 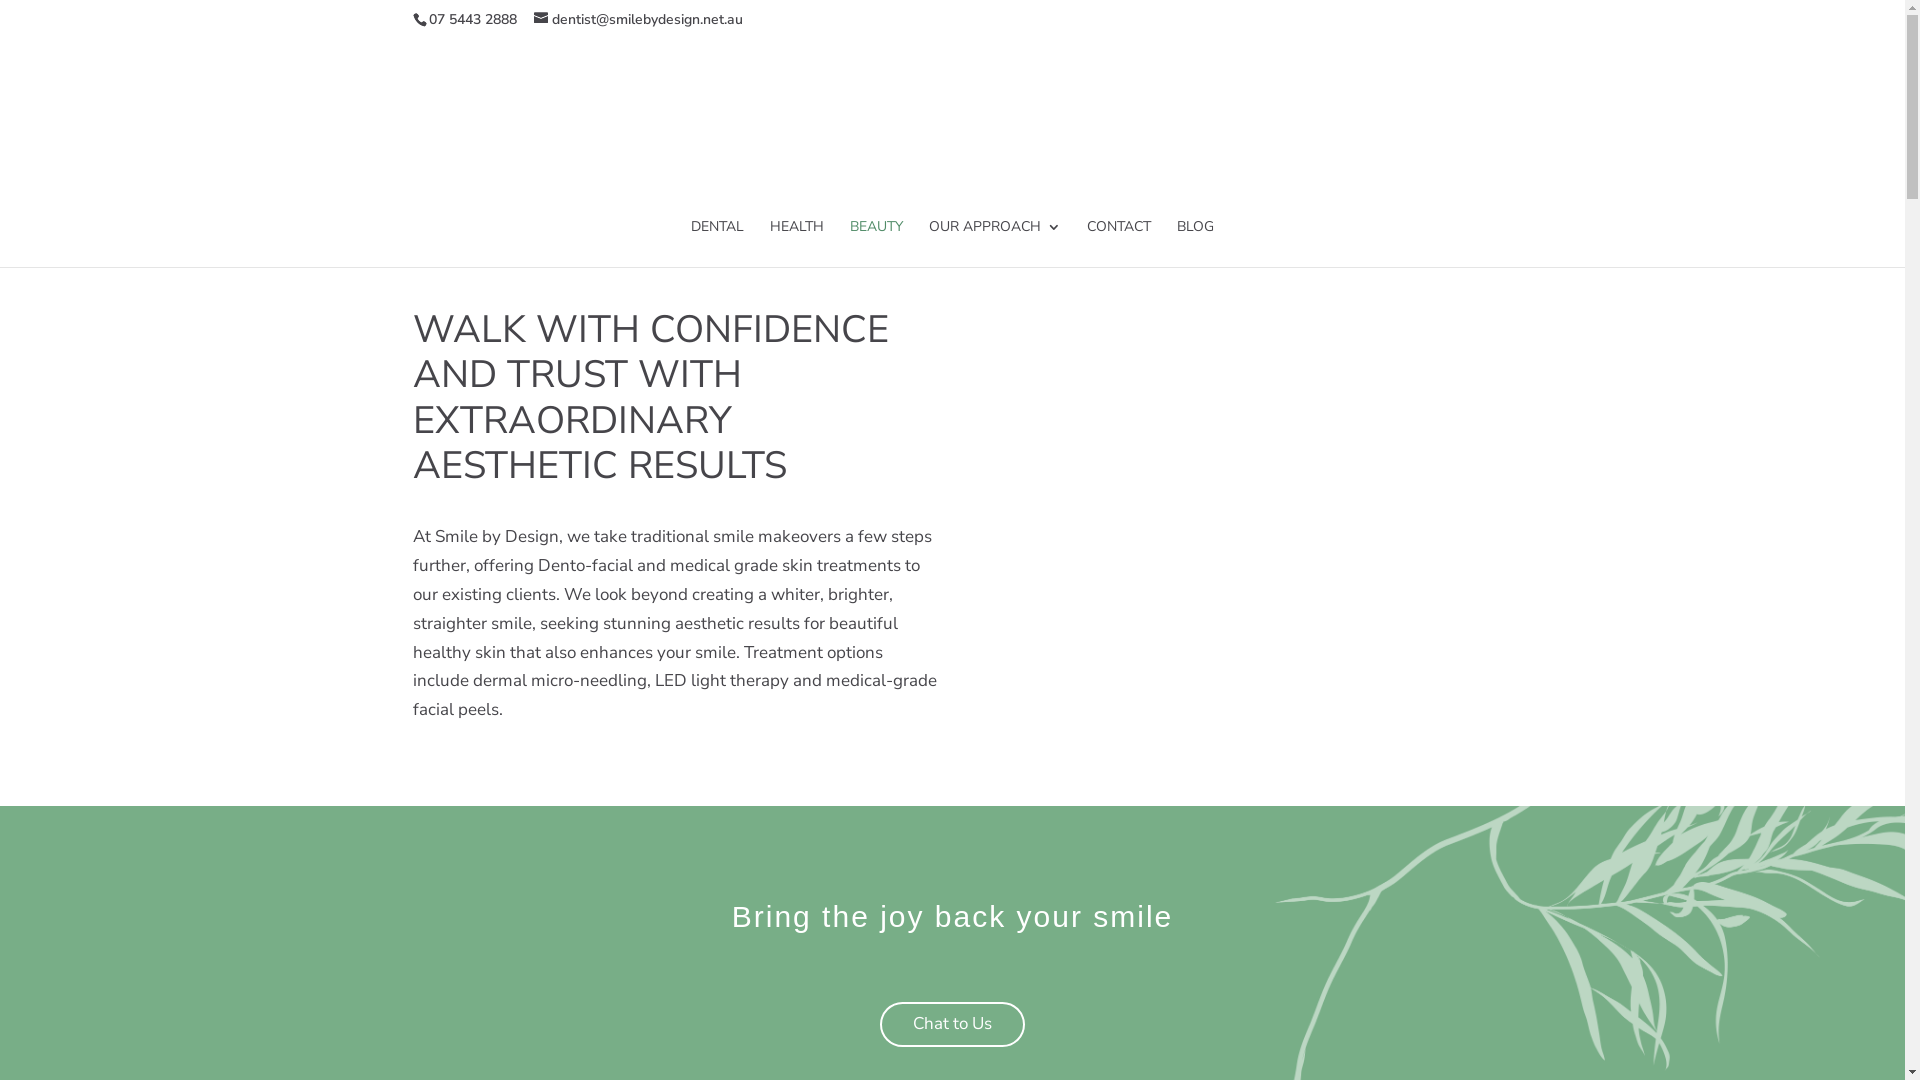 What do you see at coordinates (952, 1024) in the screenshot?
I see `Chat to Us` at bounding box center [952, 1024].